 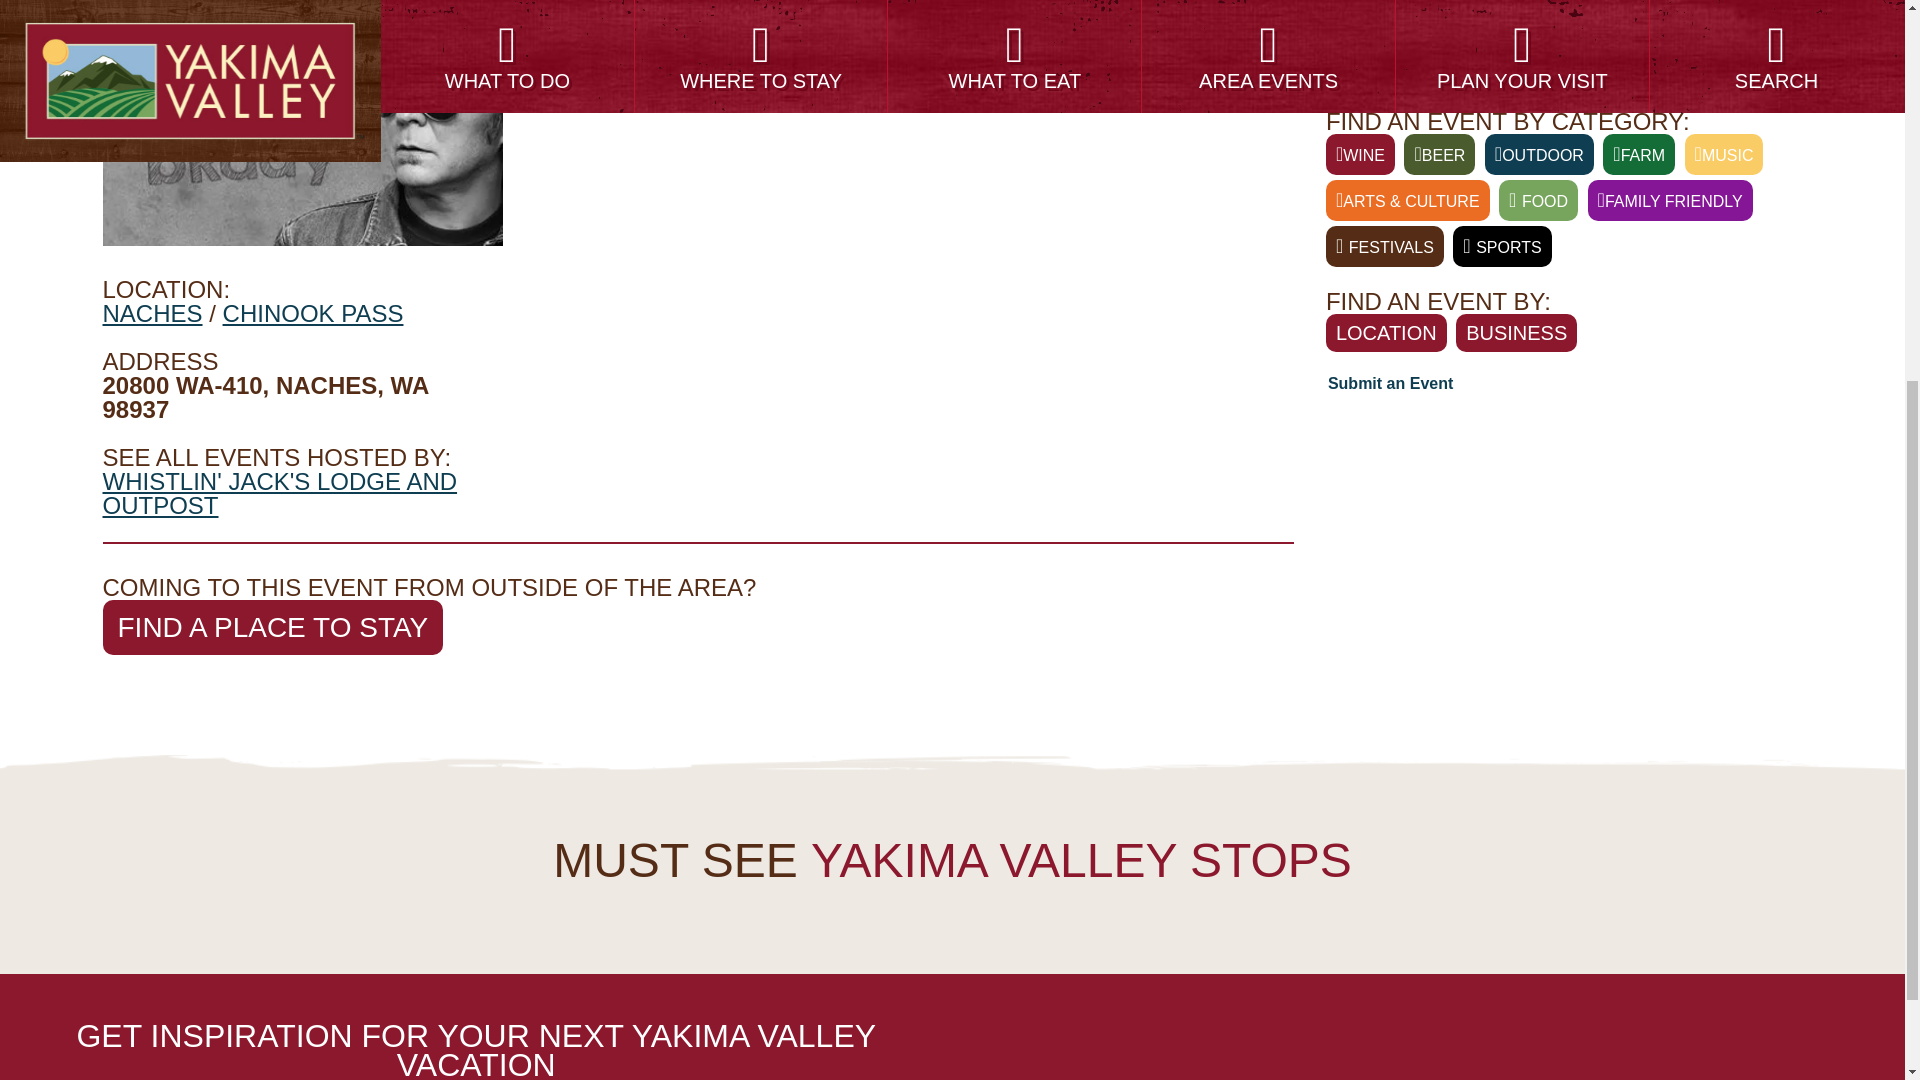 What do you see at coordinates (1638, 154) in the screenshot?
I see `FARM` at bounding box center [1638, 154].